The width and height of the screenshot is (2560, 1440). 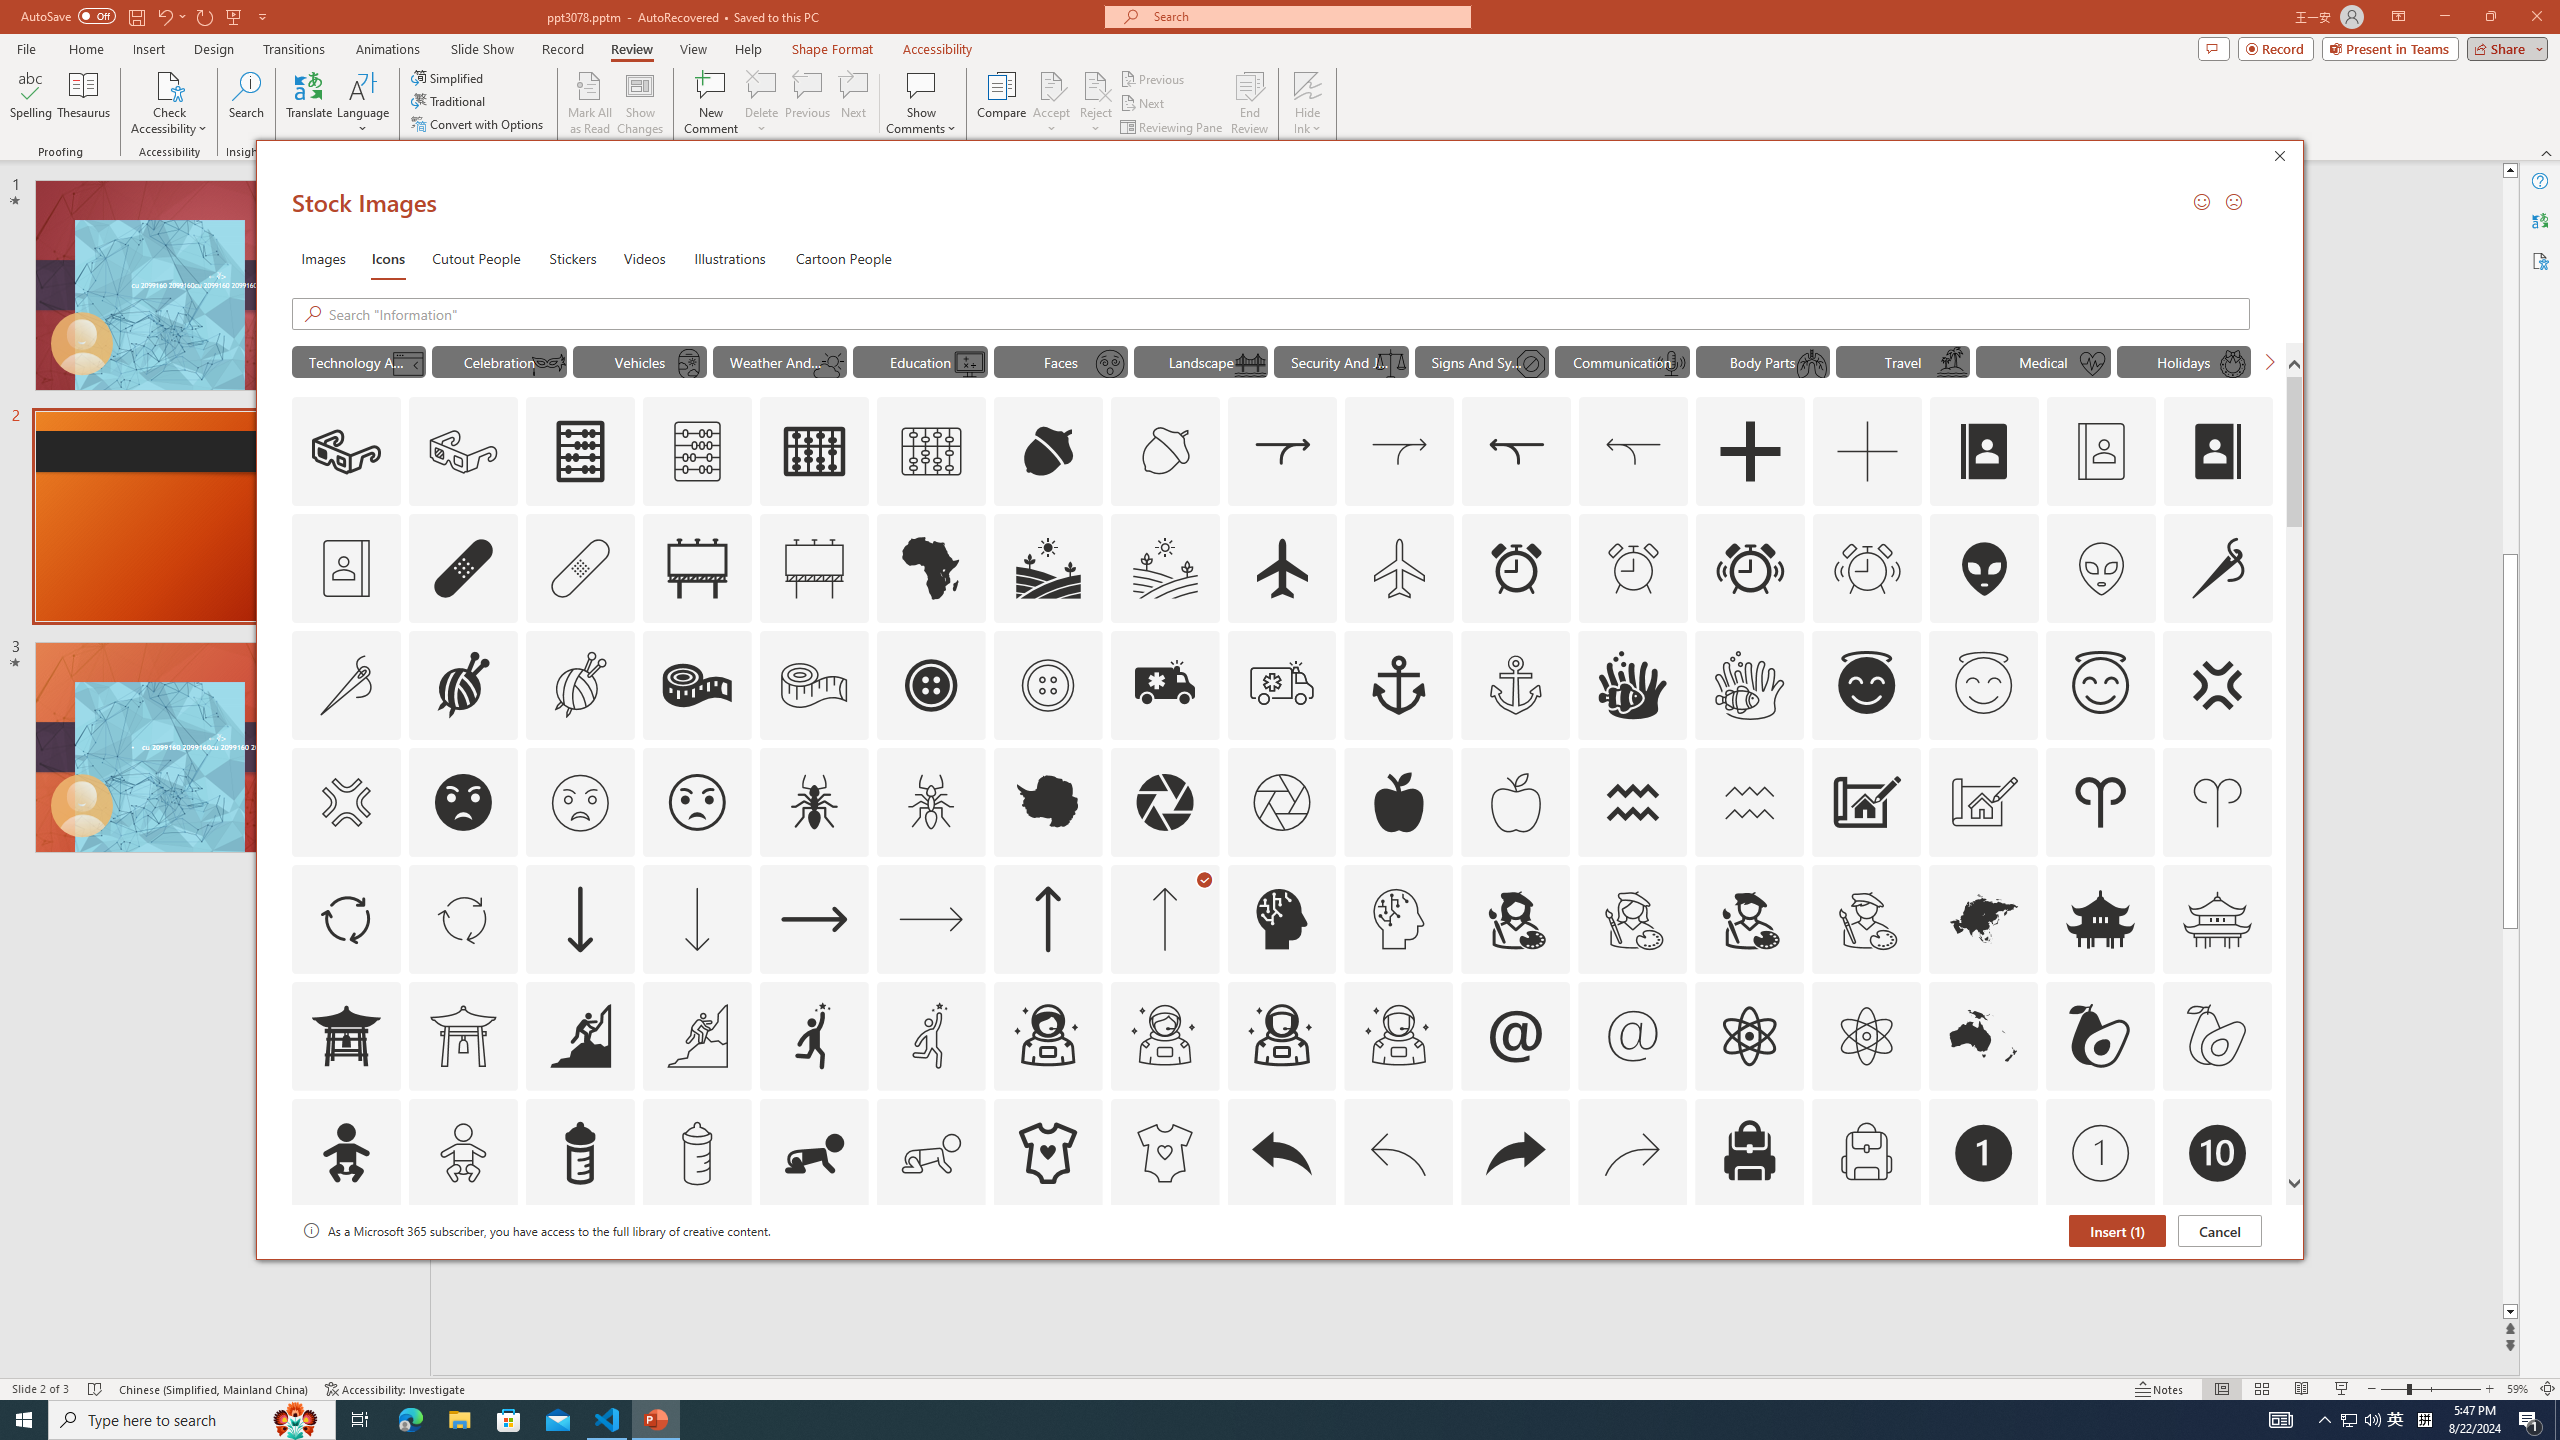 I want to click on Icons, so click(x=388, y=258).